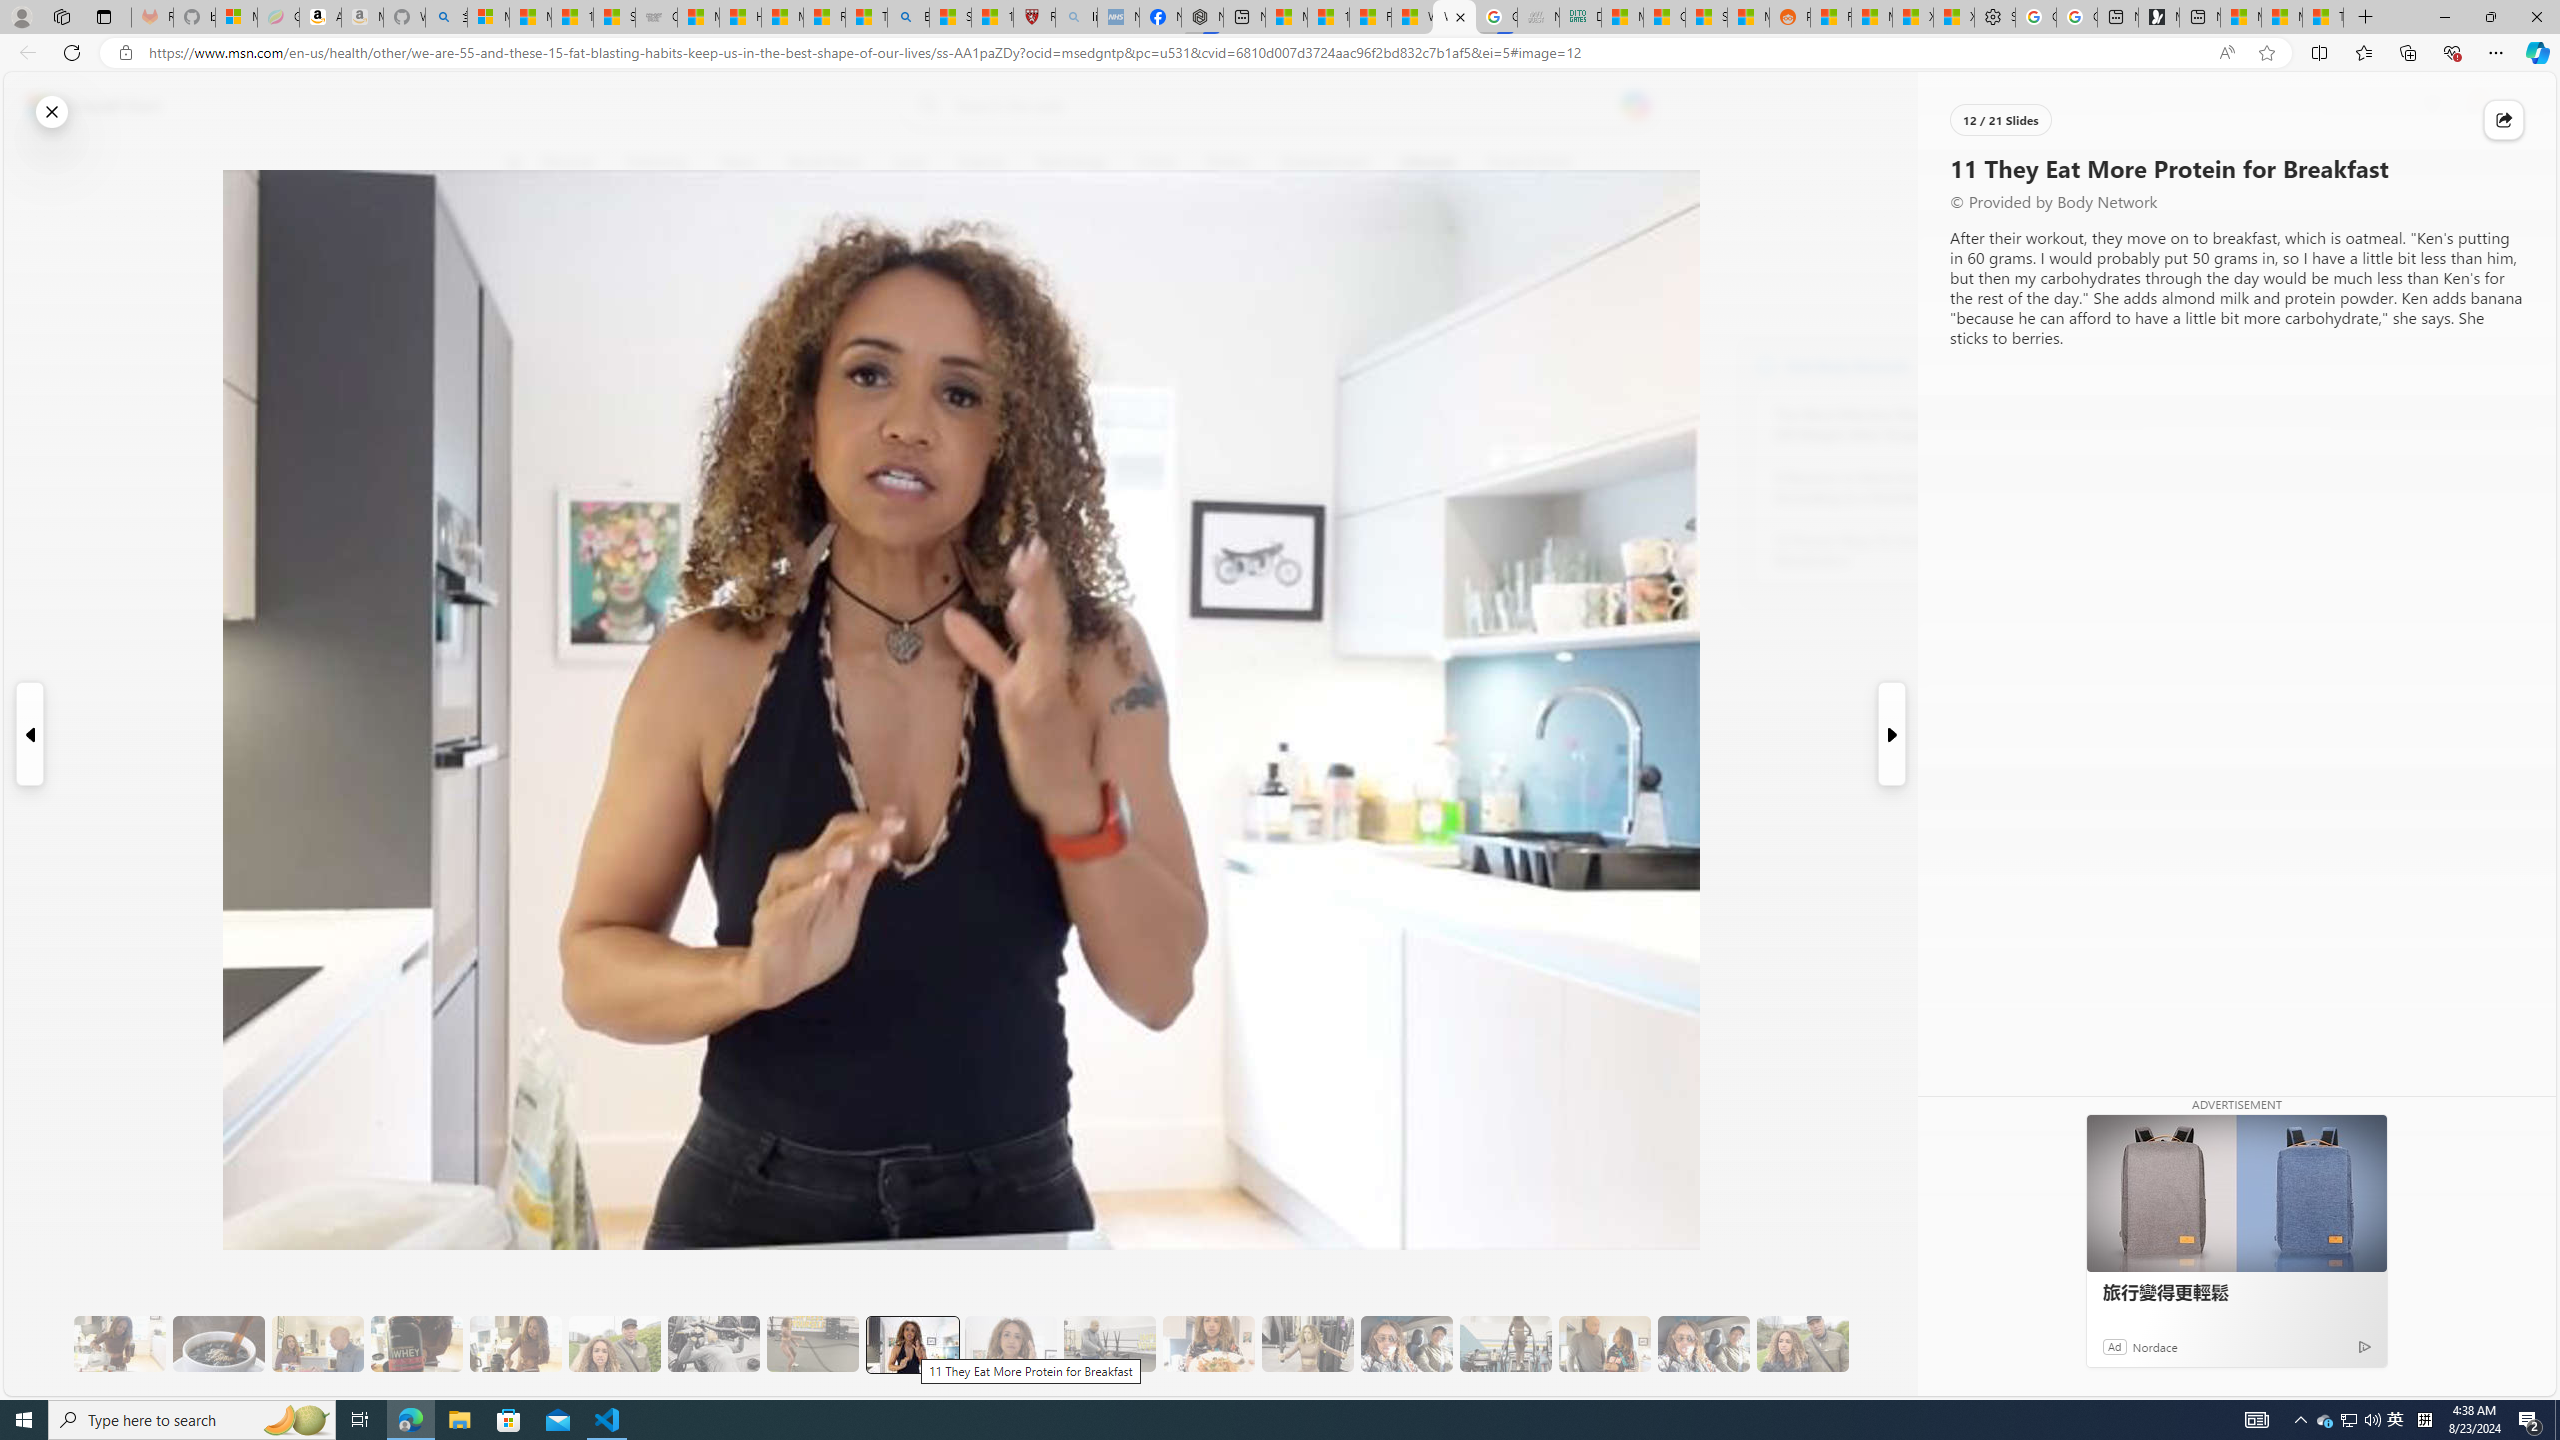  I want to click on 13 Her Husband Does Group Cardio Classs, so click(1110, 1344).